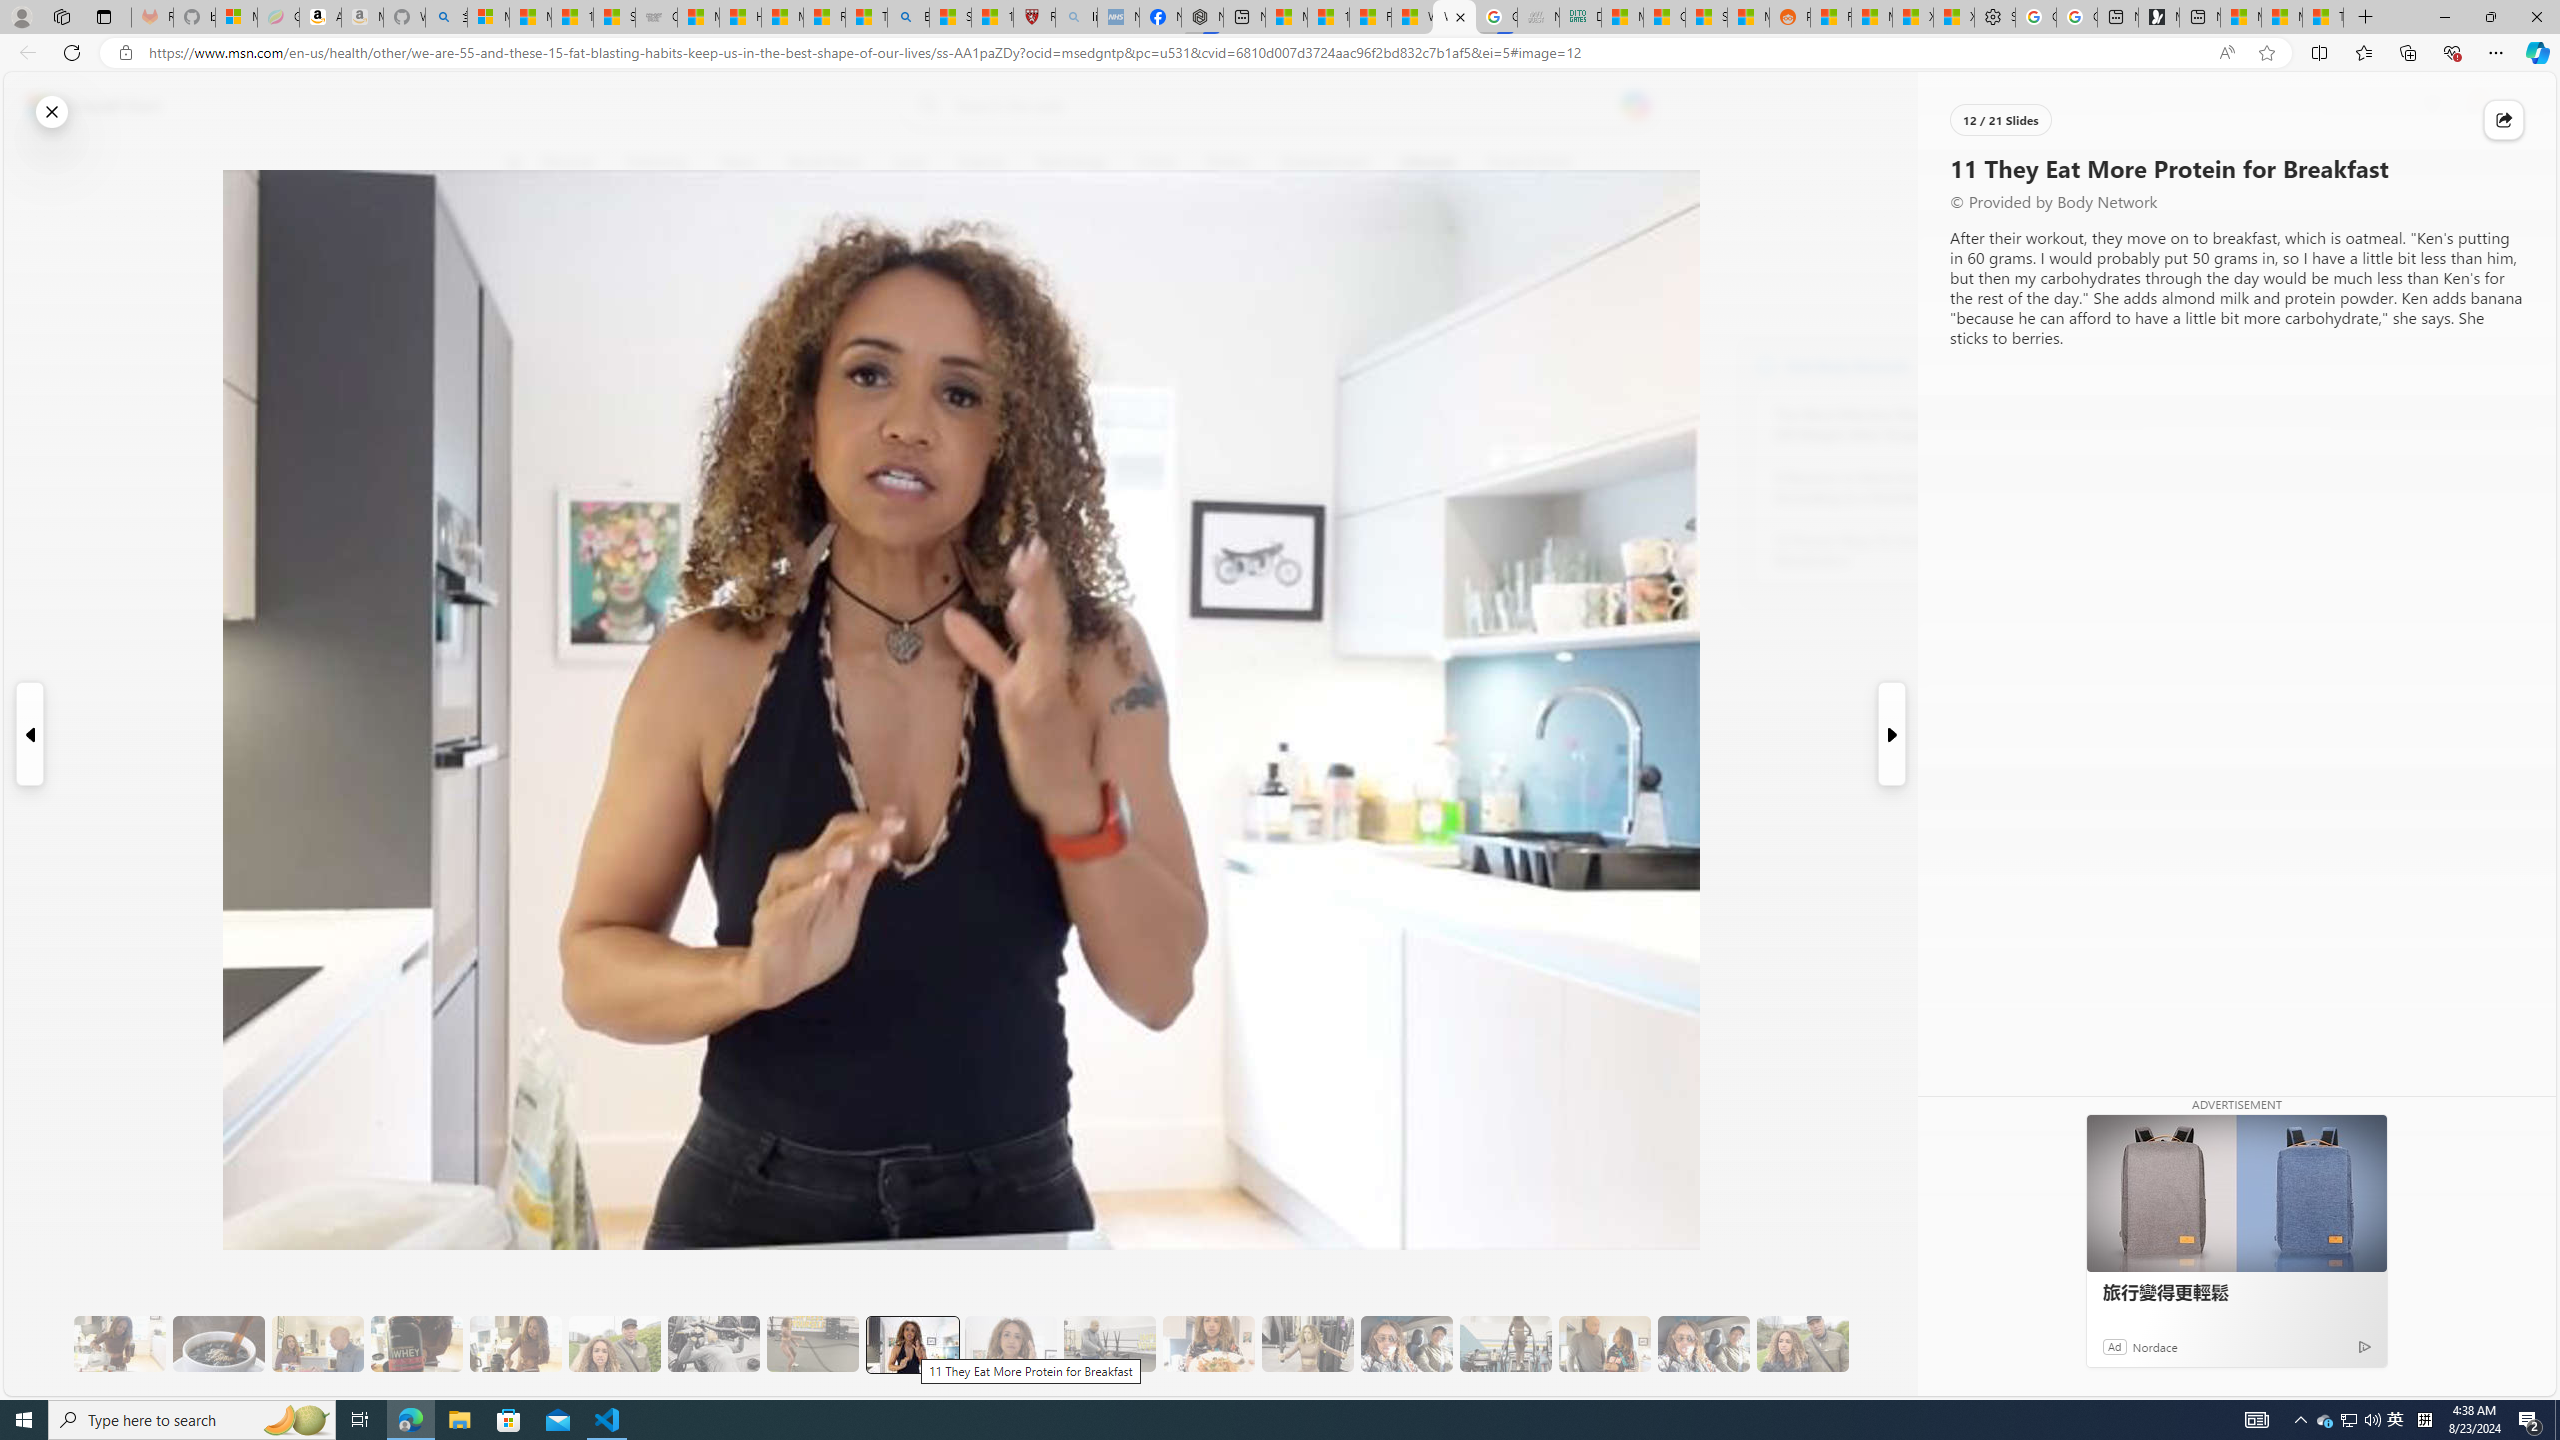  I want to click on 13 Her Husband Does Group Cardio Classs, so click(1110, 1344).